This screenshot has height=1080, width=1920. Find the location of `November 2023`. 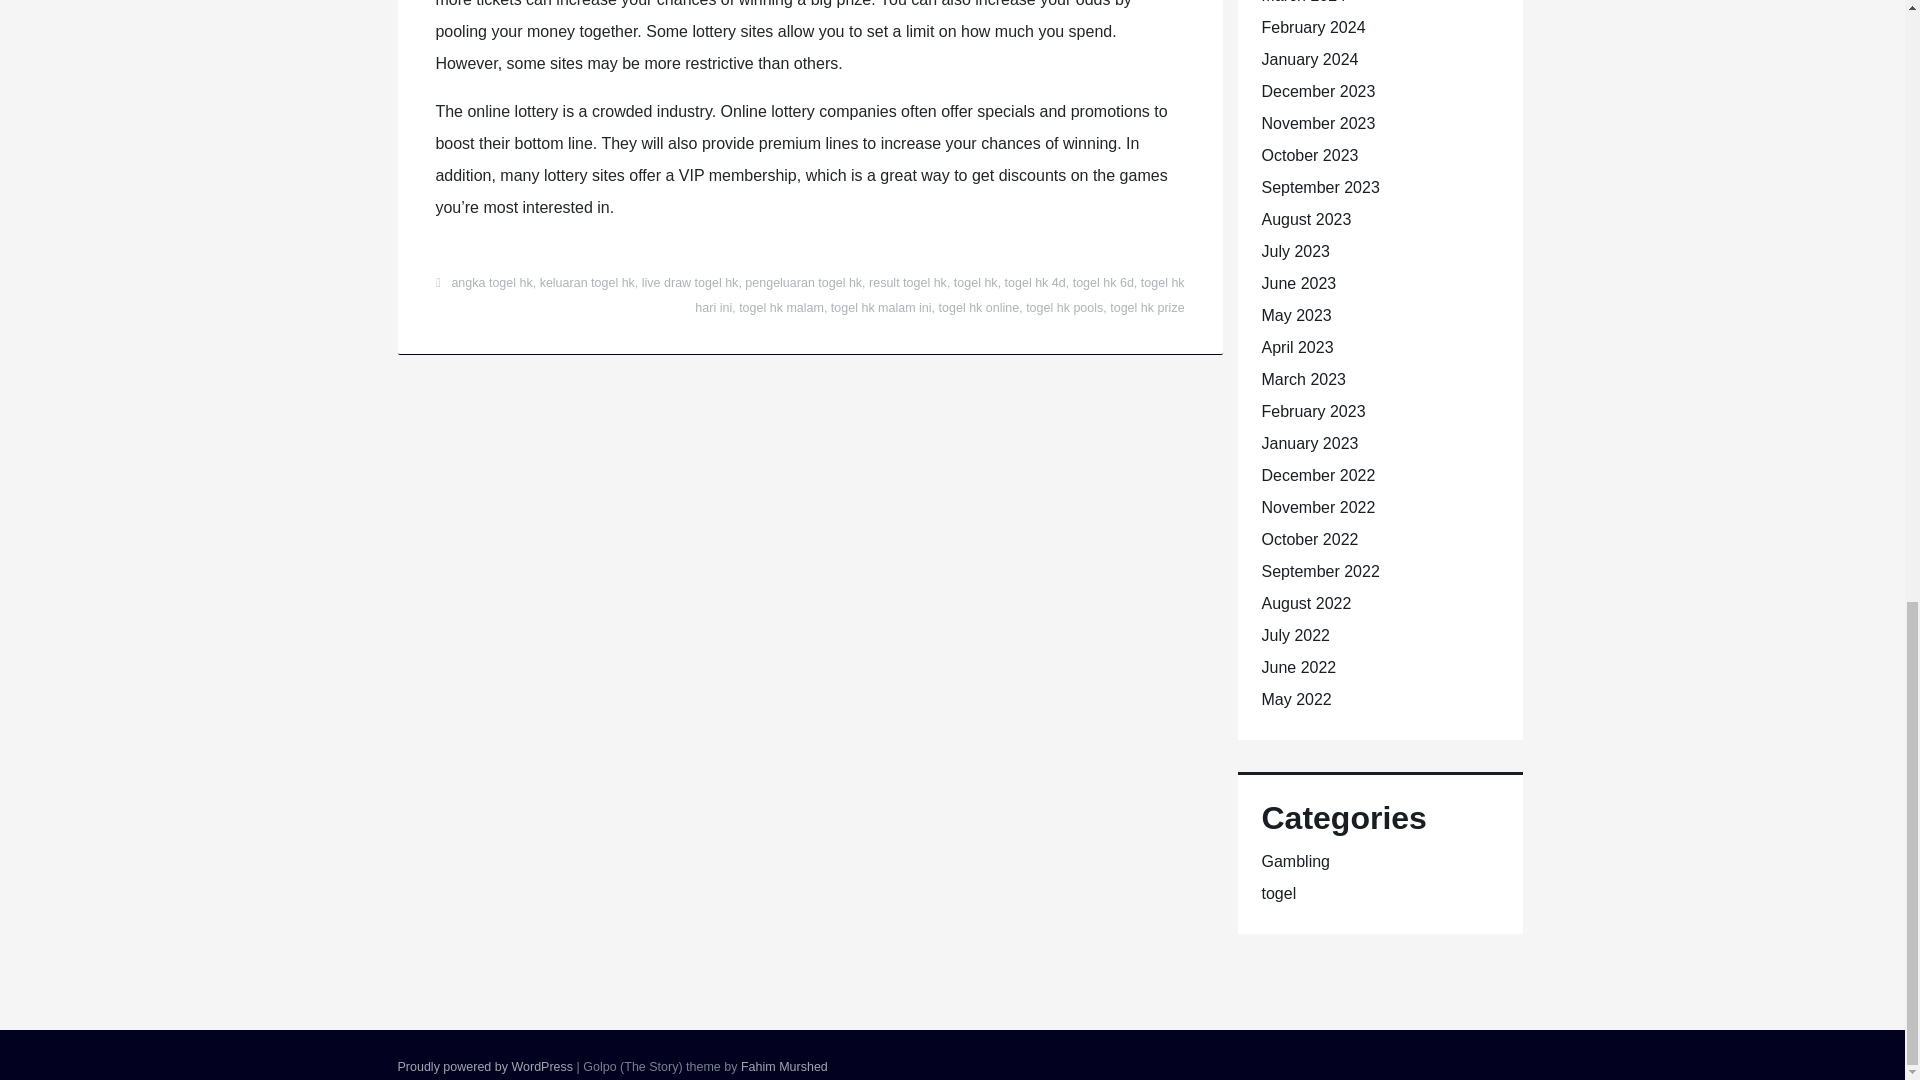

November 2023 is located at coordinates (1318, 122).